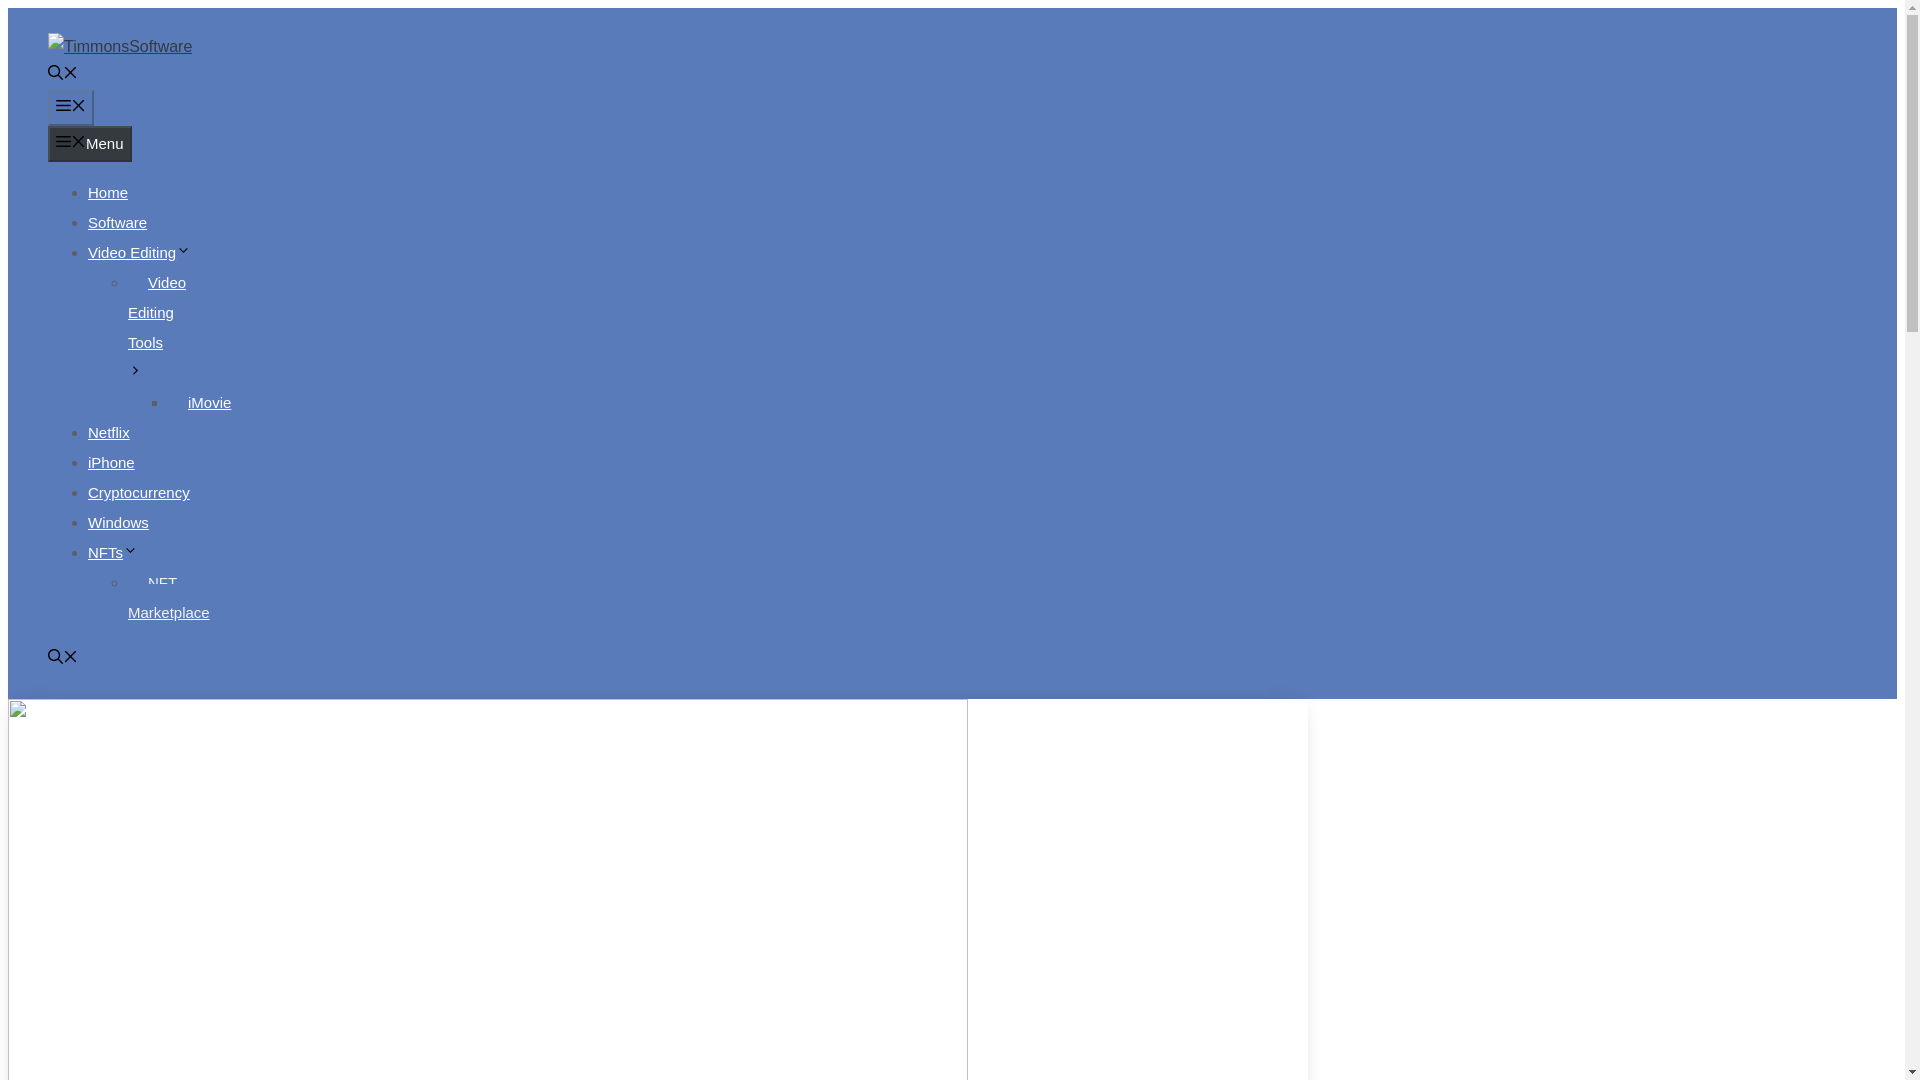  What do you see at coordinates (71, 108) in the screenshot?
I see `Menu` at bounding box center [71, 108].